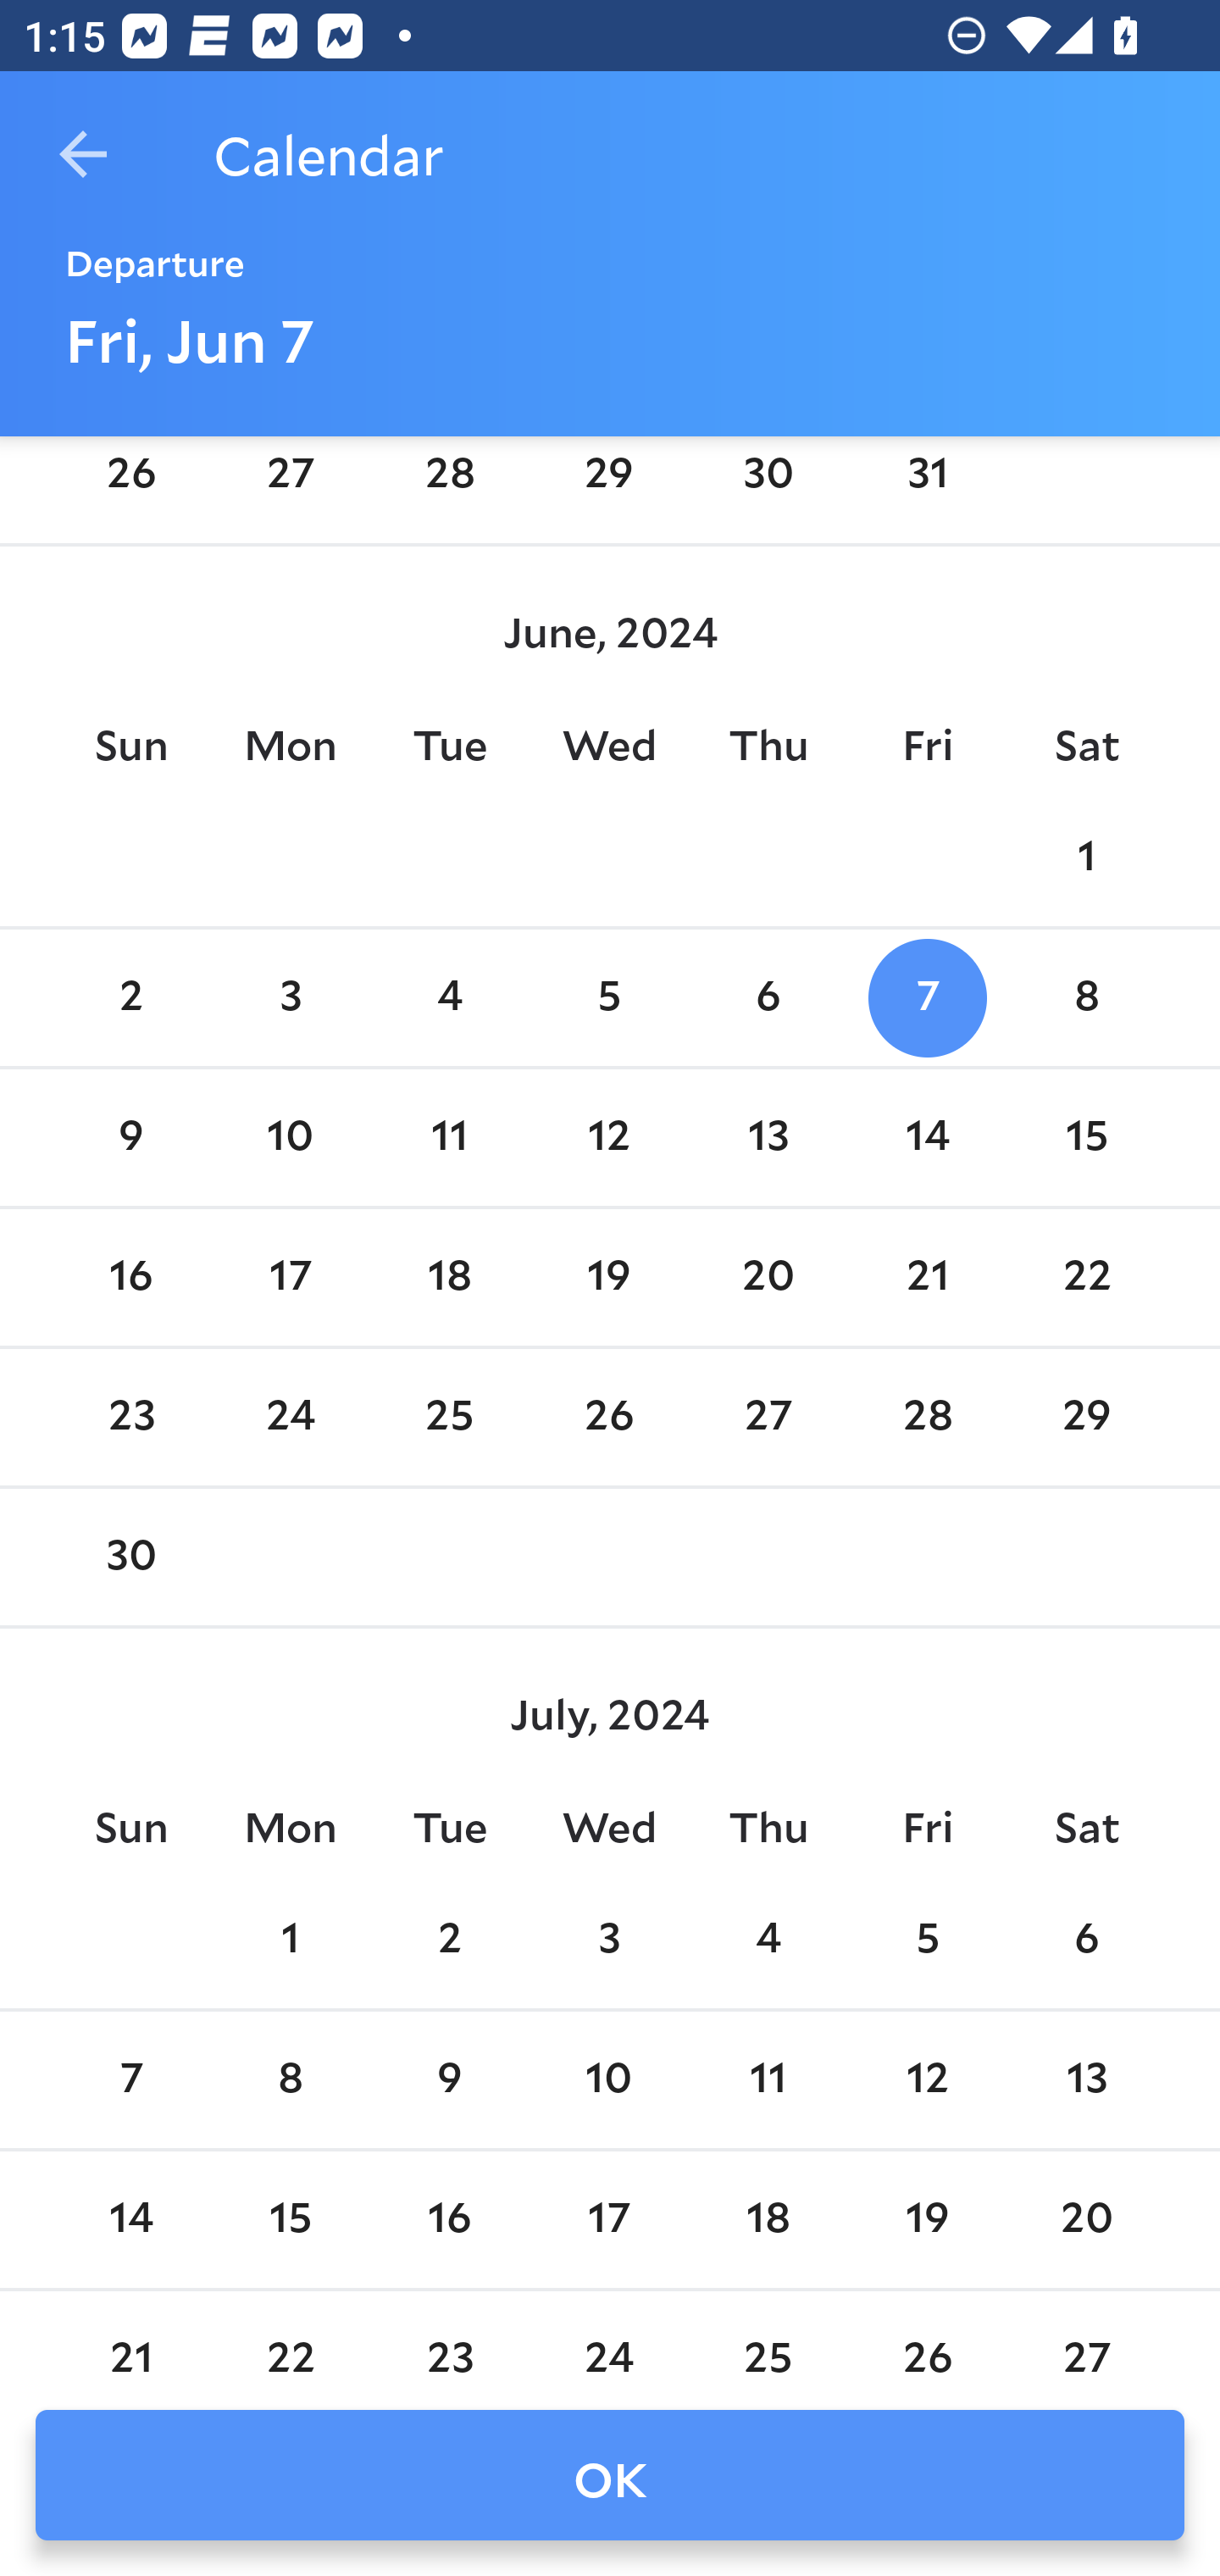 This screenshot has width=1220, height=2576. What do you see at coordinates (130, 2337) in the screenshot?
I see `21` at bounding box center [130, 2337].